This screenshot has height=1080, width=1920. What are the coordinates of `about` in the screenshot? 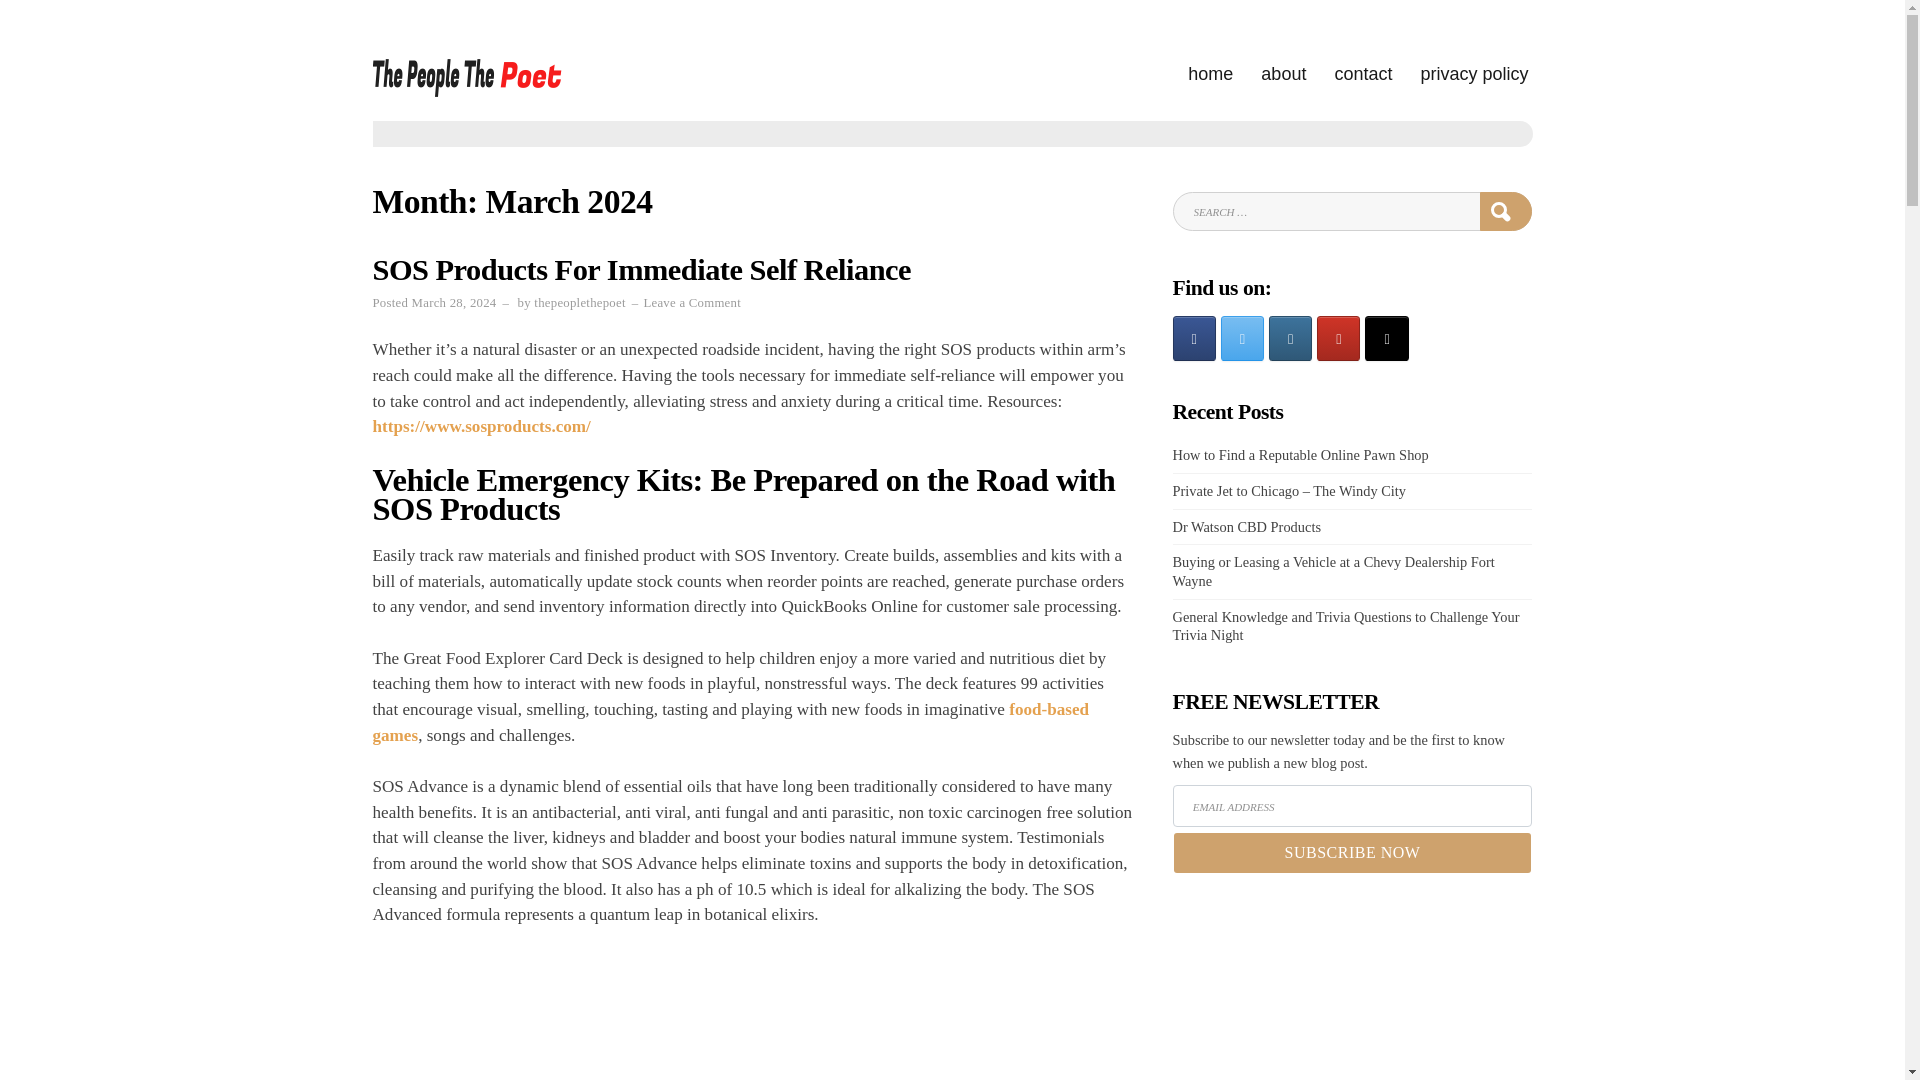 It's located at (1283, 74).